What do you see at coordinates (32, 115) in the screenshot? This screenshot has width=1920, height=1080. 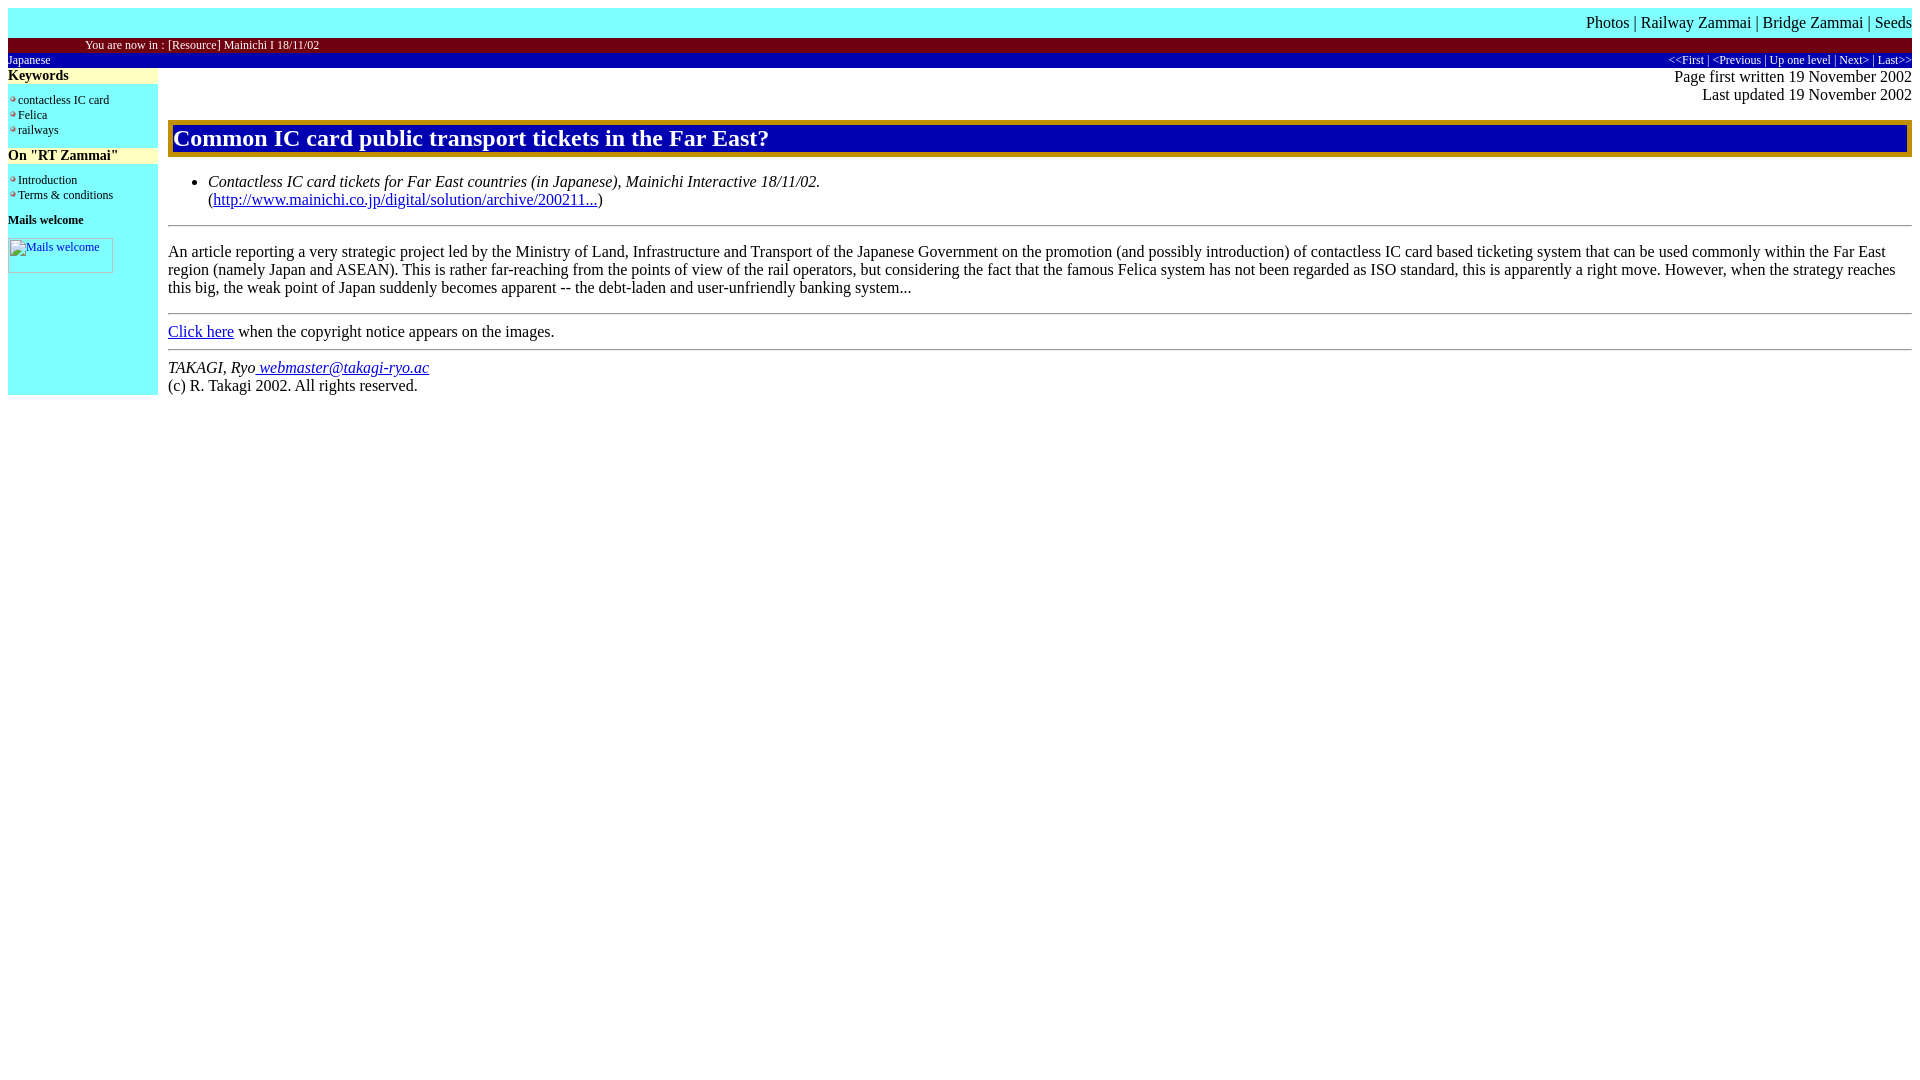 I see `Felica` at bounding box center [32, 115].